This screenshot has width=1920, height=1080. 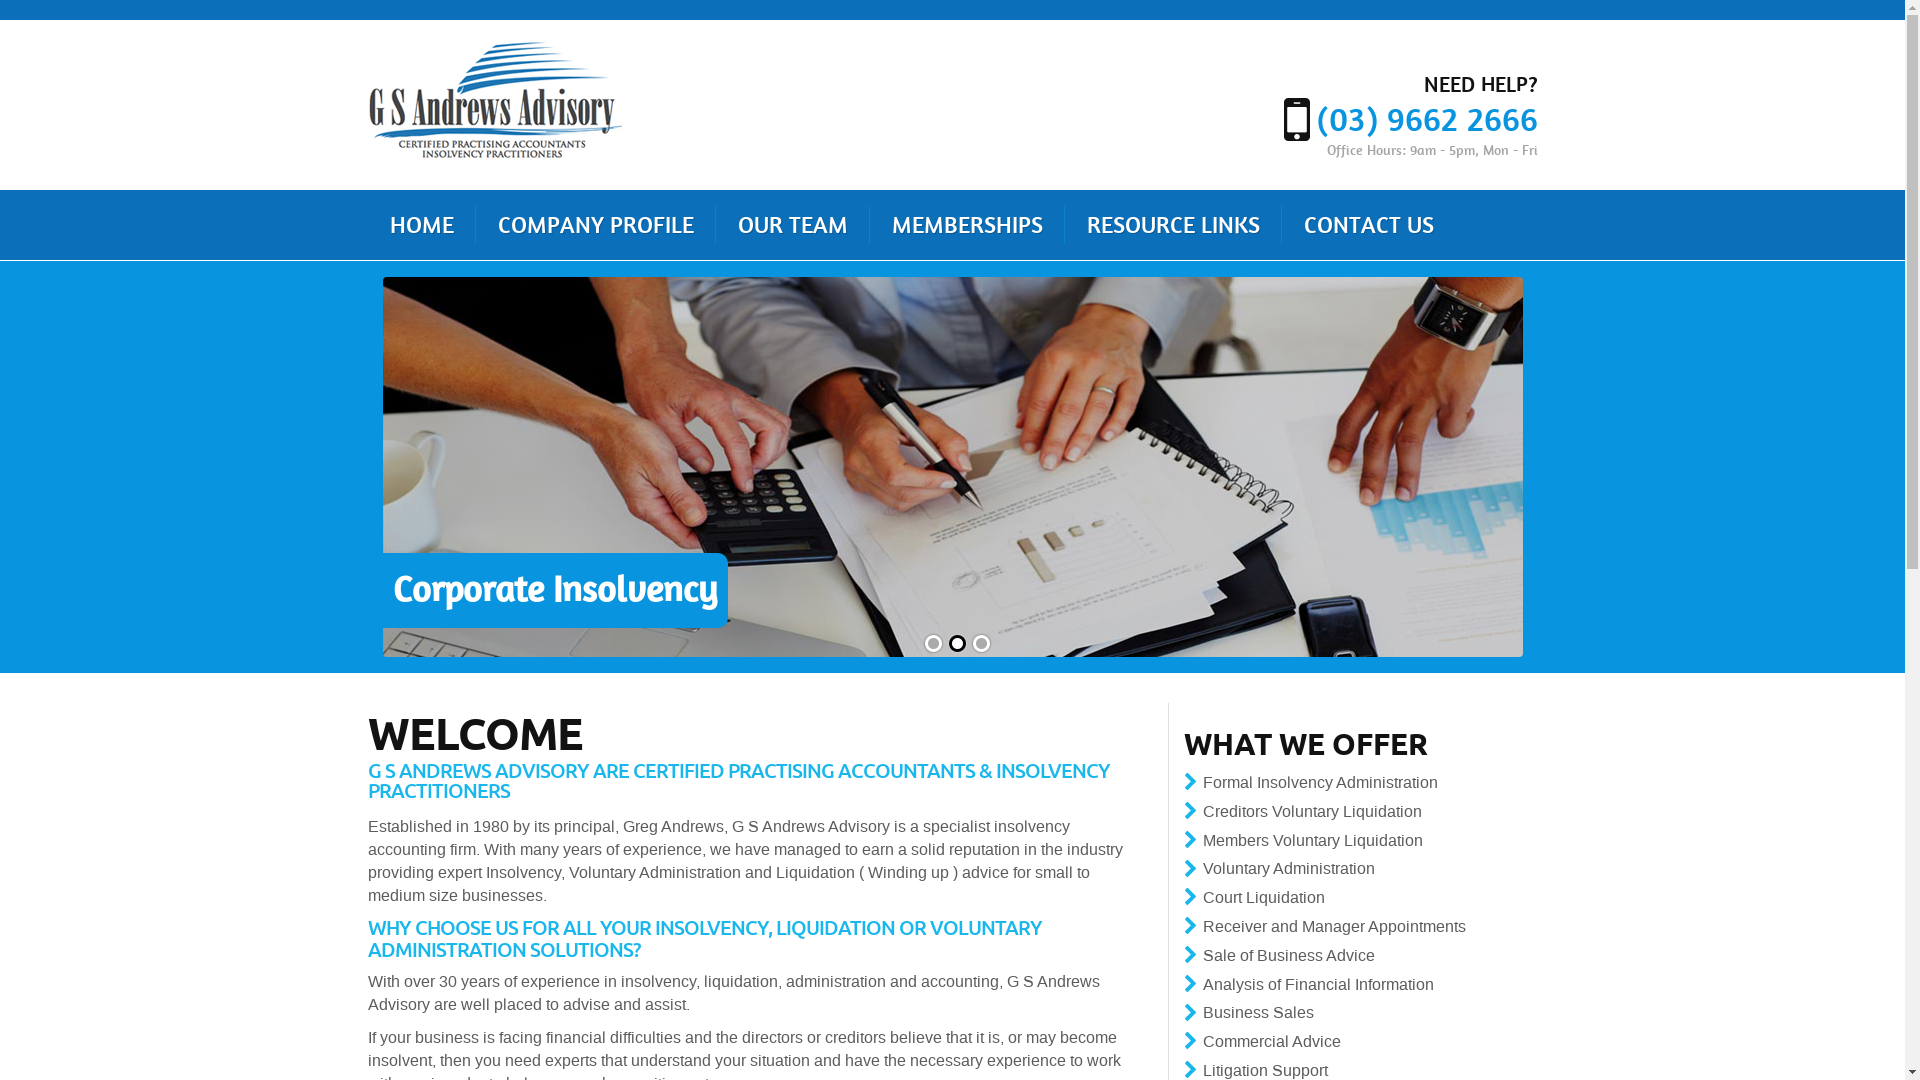 What do you see at coordinates (1172, 225) in the screenshot?
I see `RESOURCE LINKS` at bounding box center [1172, 225].